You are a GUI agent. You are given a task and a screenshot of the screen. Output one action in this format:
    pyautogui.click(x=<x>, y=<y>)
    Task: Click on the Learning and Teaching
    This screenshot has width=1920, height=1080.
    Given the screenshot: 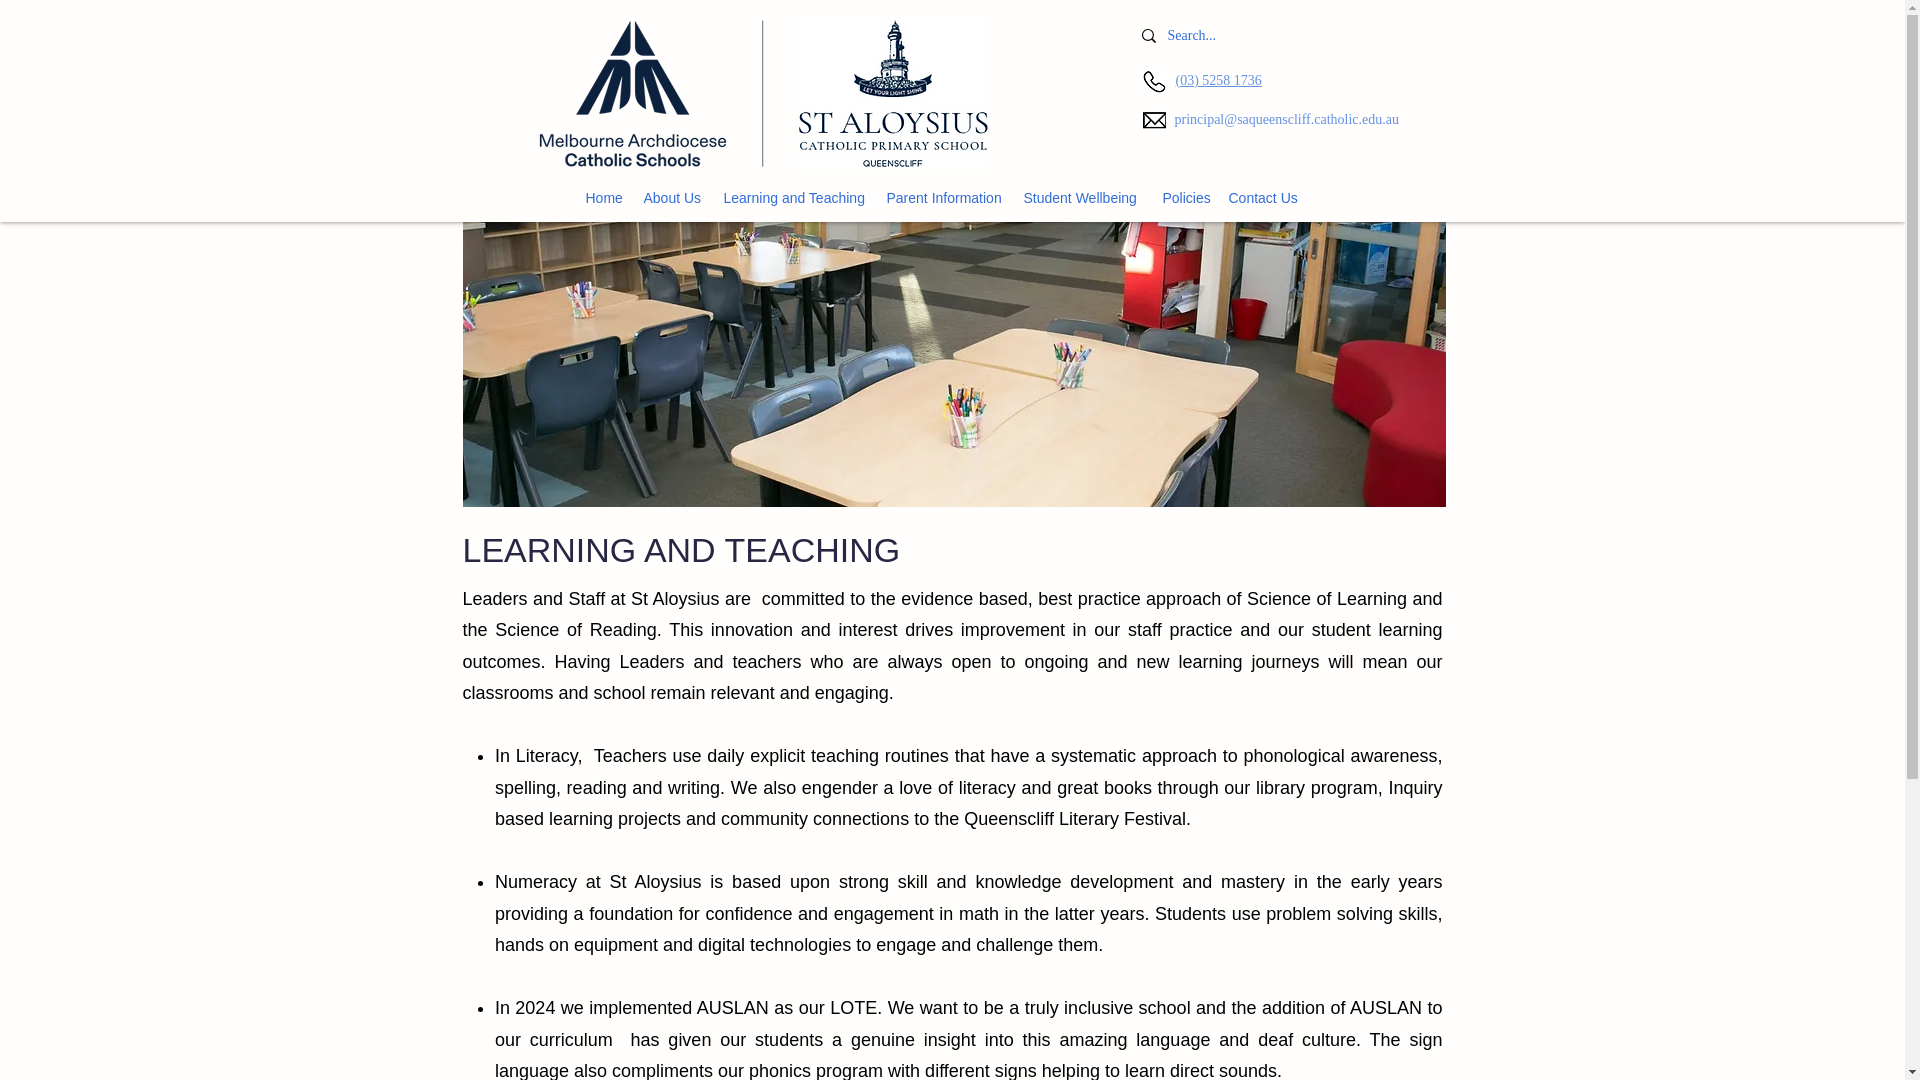 What is the action you would take?
    pyautogui.click(x=796, y=198)
    